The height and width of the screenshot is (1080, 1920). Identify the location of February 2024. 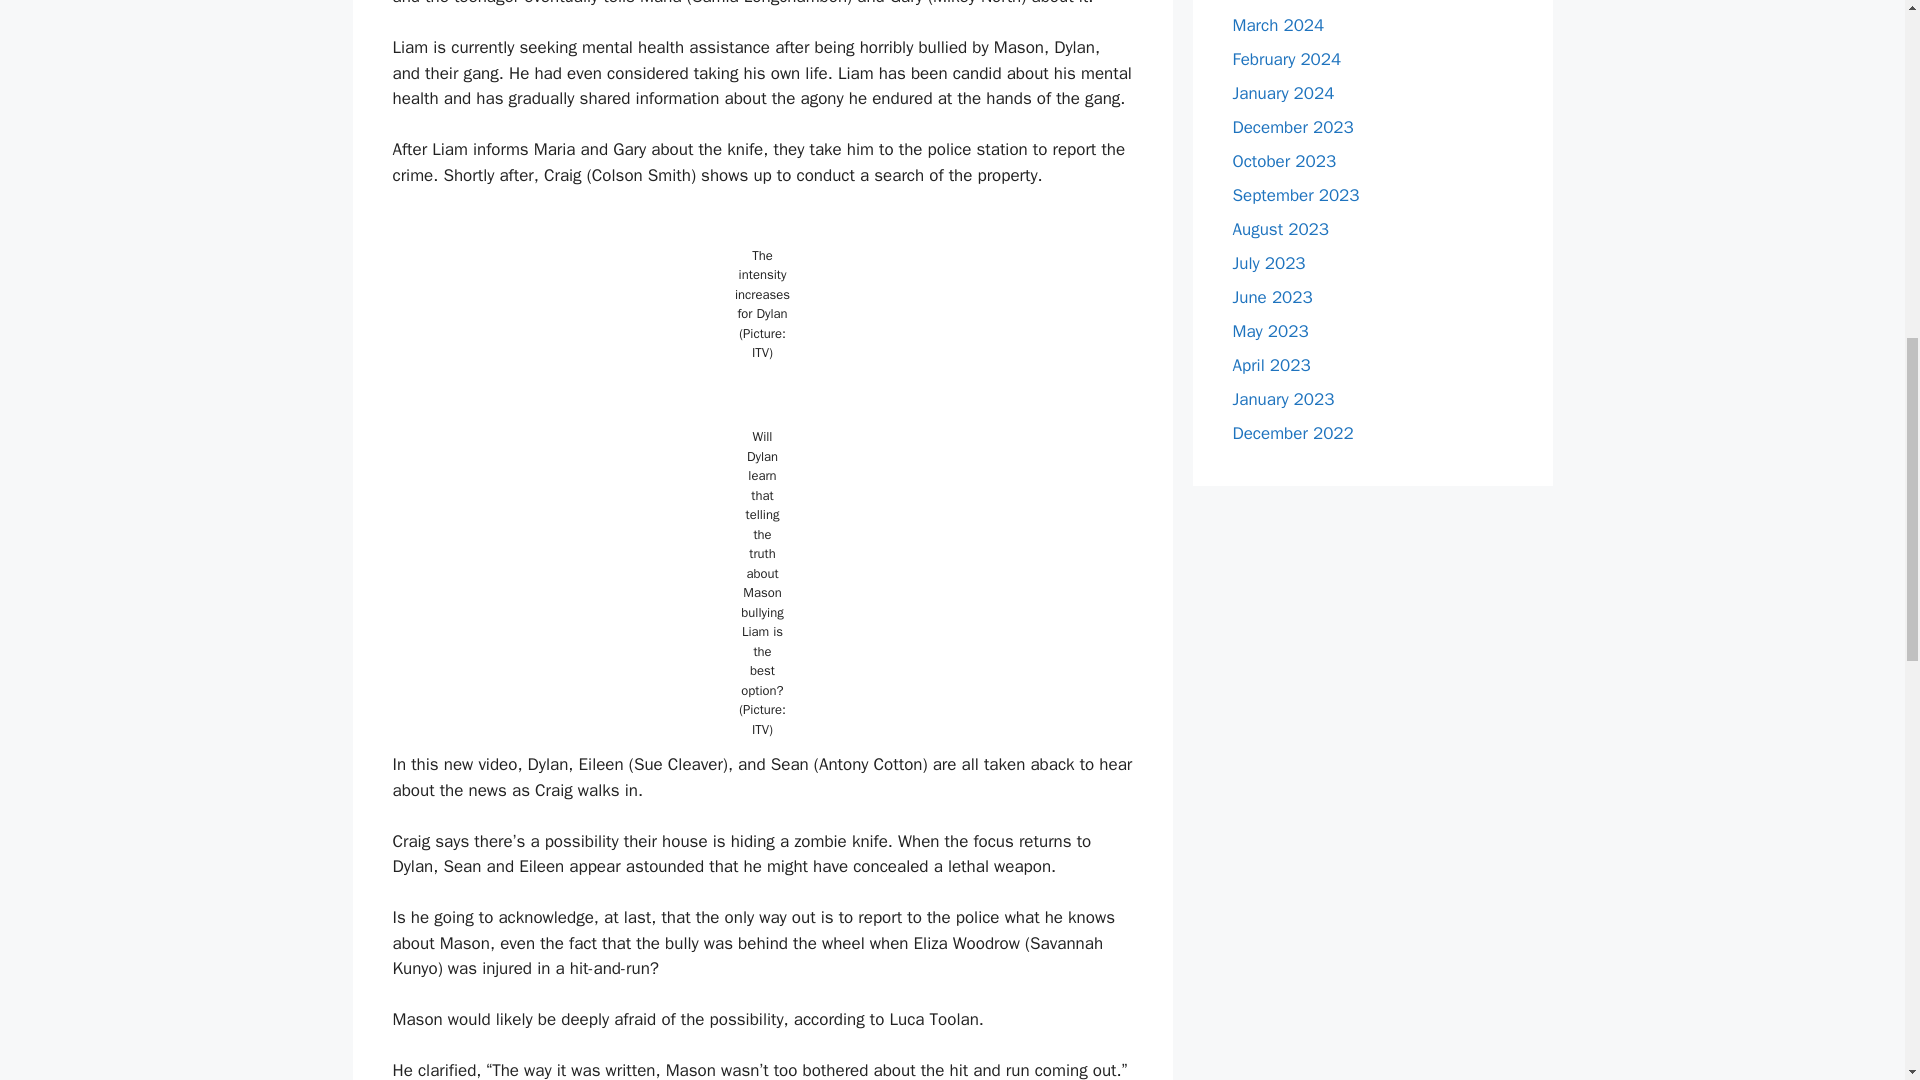
(1286, 58).